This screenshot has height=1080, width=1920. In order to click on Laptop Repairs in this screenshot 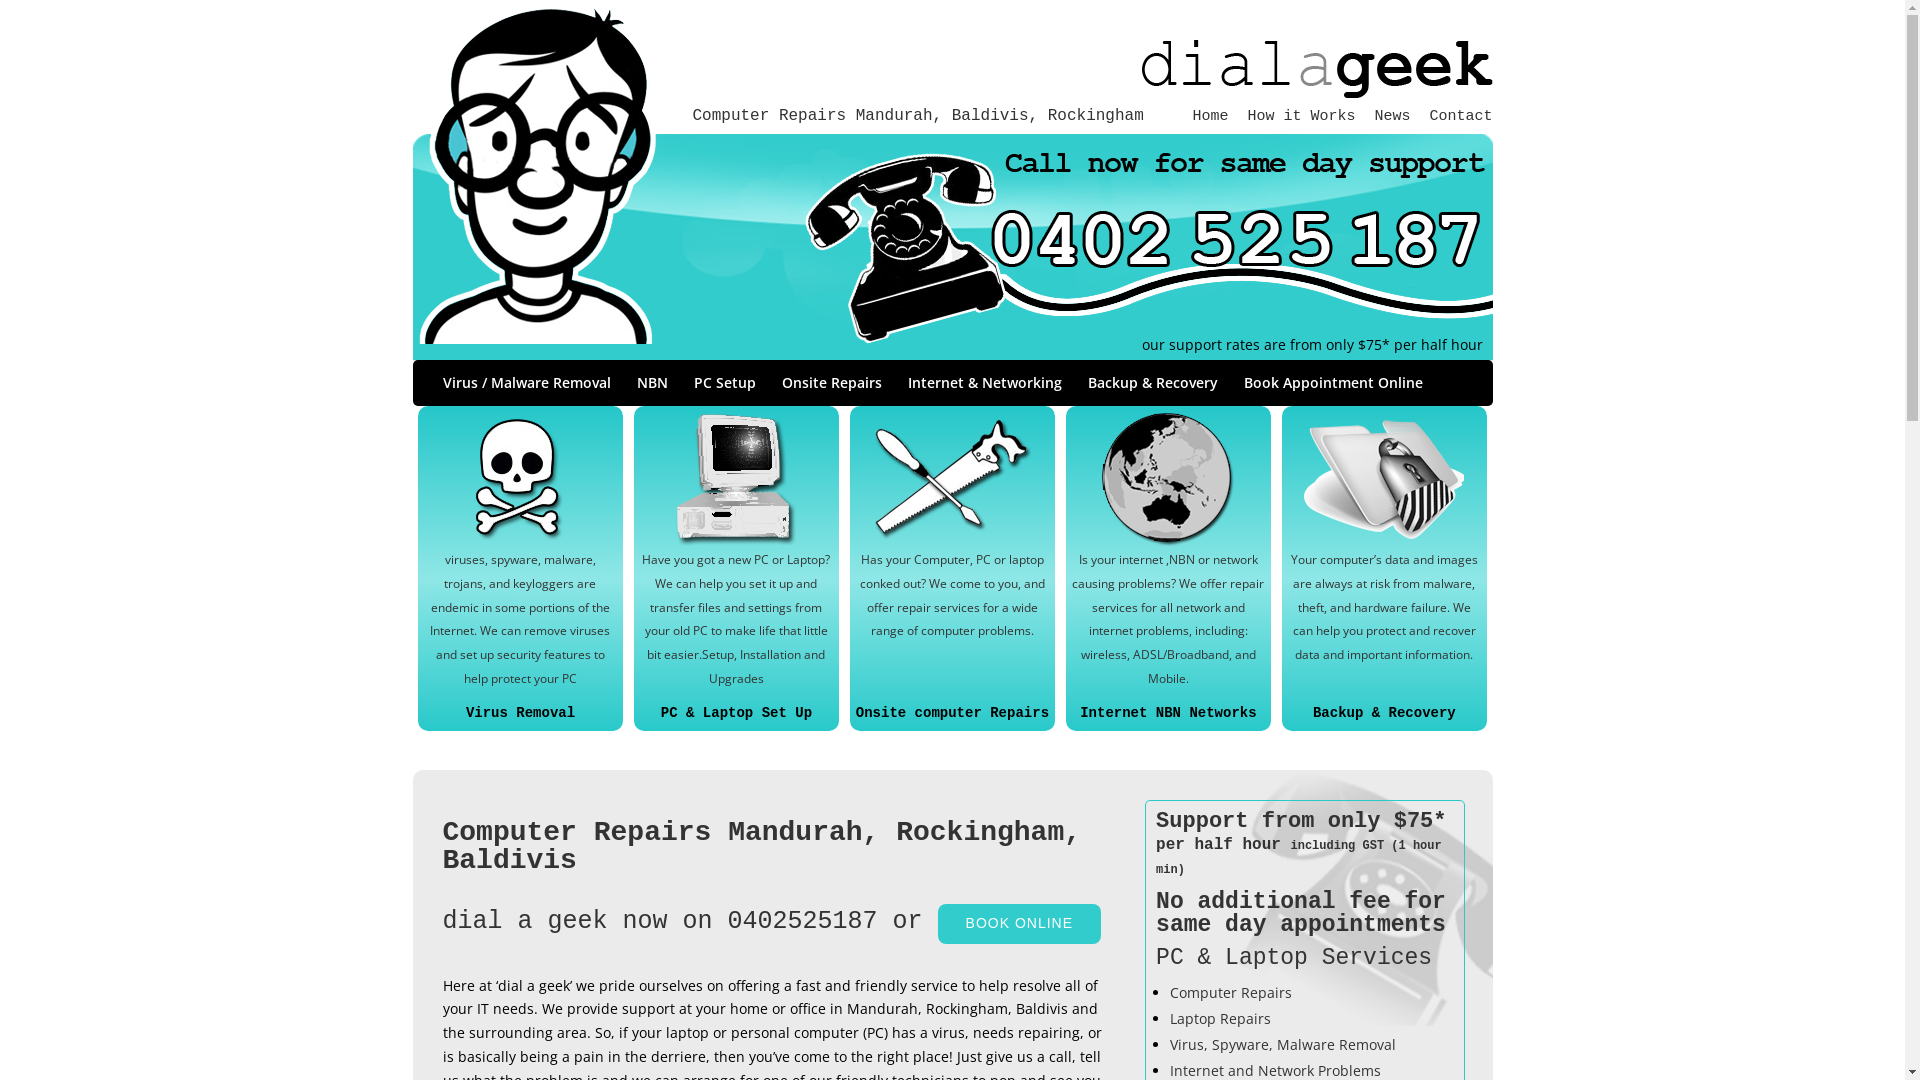, I will do `click(1220, 1018)`.